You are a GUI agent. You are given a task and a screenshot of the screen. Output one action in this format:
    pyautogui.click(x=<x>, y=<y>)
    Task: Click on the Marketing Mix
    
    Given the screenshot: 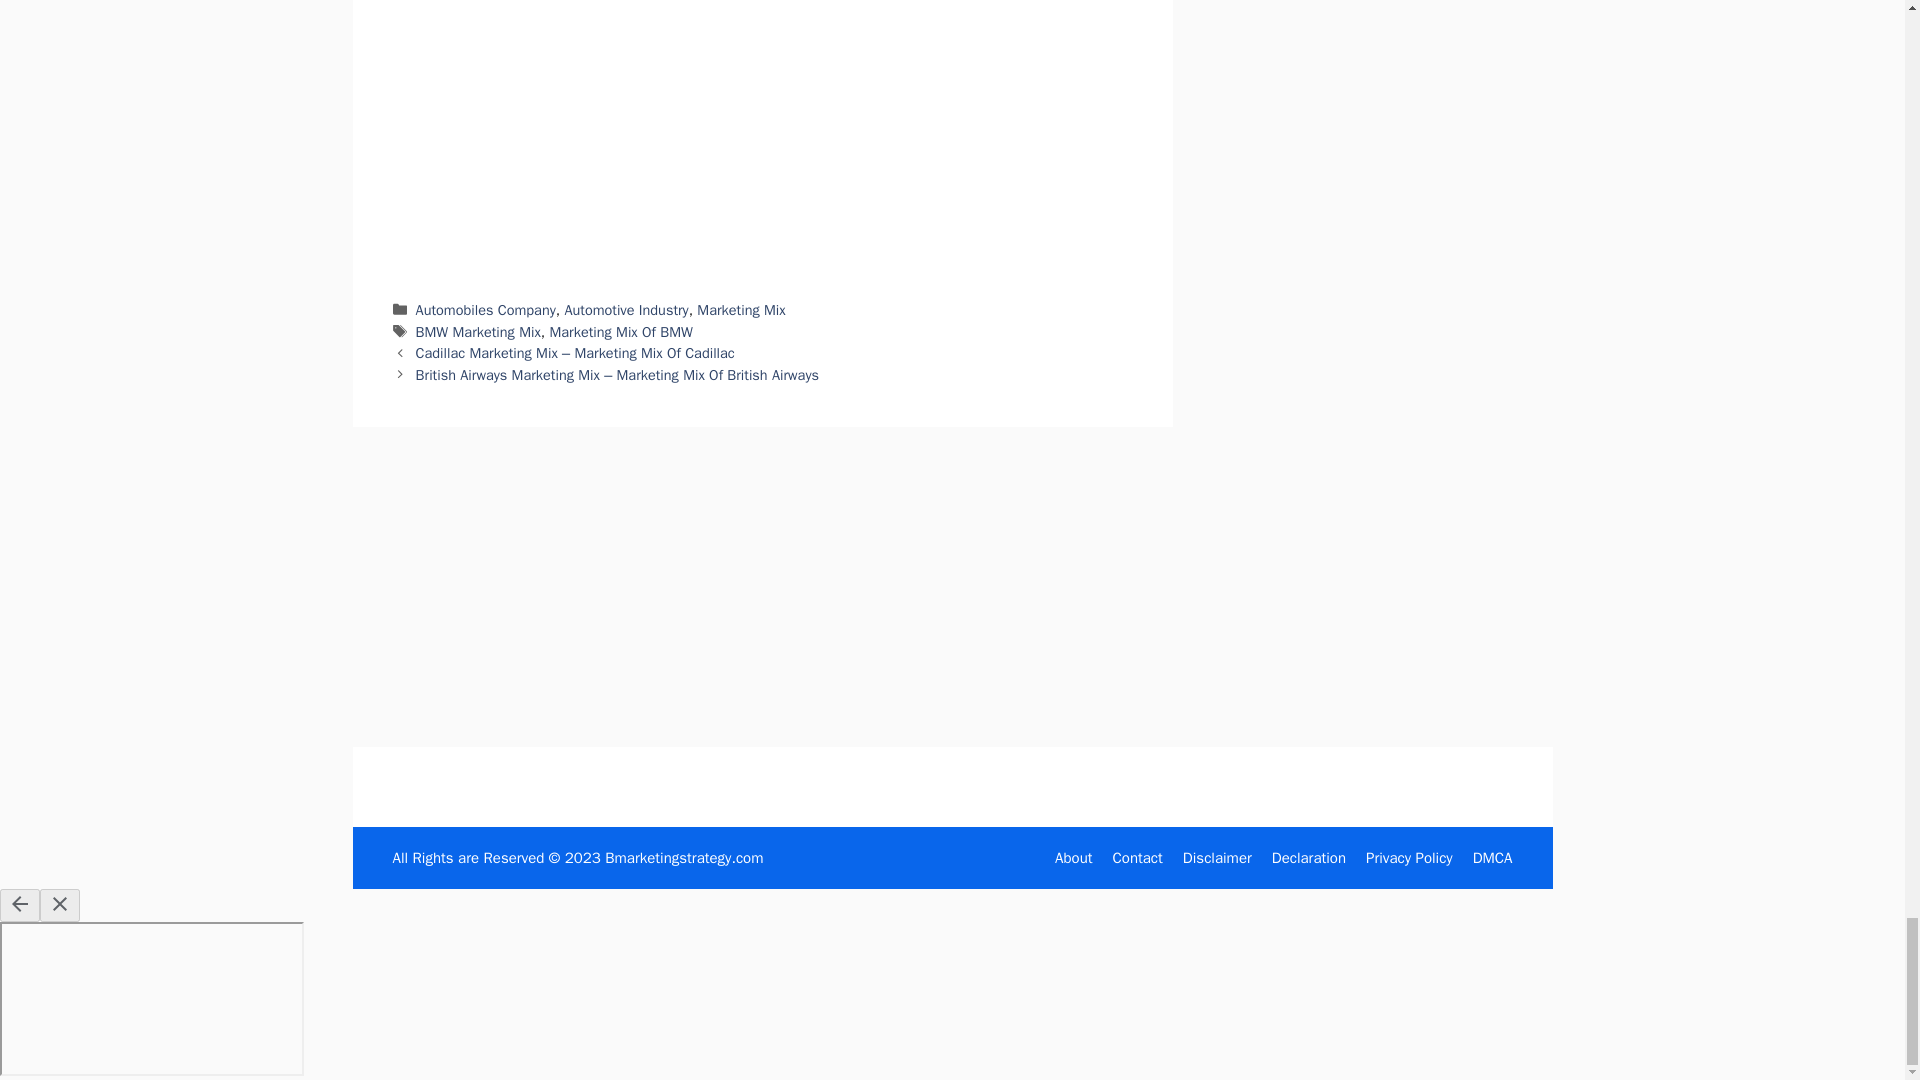 What is the action you would take?
    pyautogui.click(x=740, y=310)
    